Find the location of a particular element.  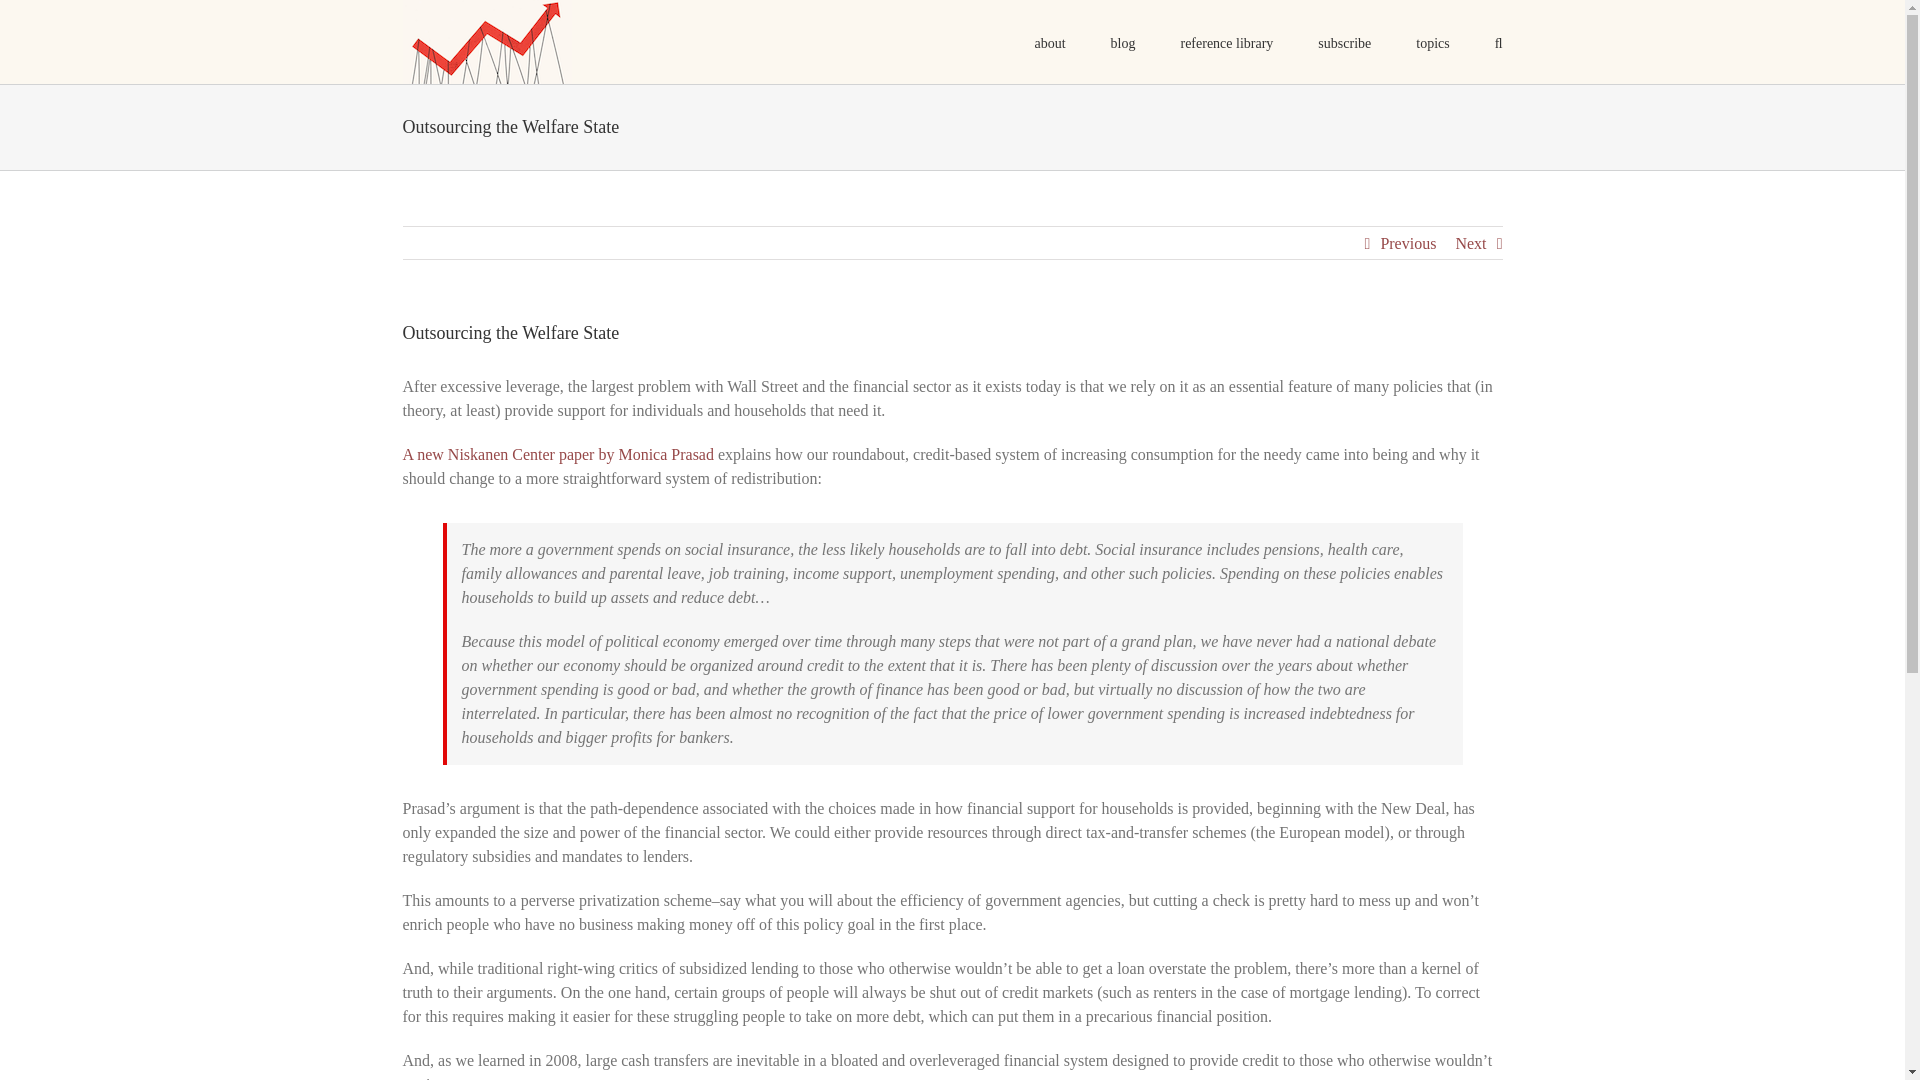

A new Niskanen Center paper by Monica Prasad is located at coordinates (556, 454).